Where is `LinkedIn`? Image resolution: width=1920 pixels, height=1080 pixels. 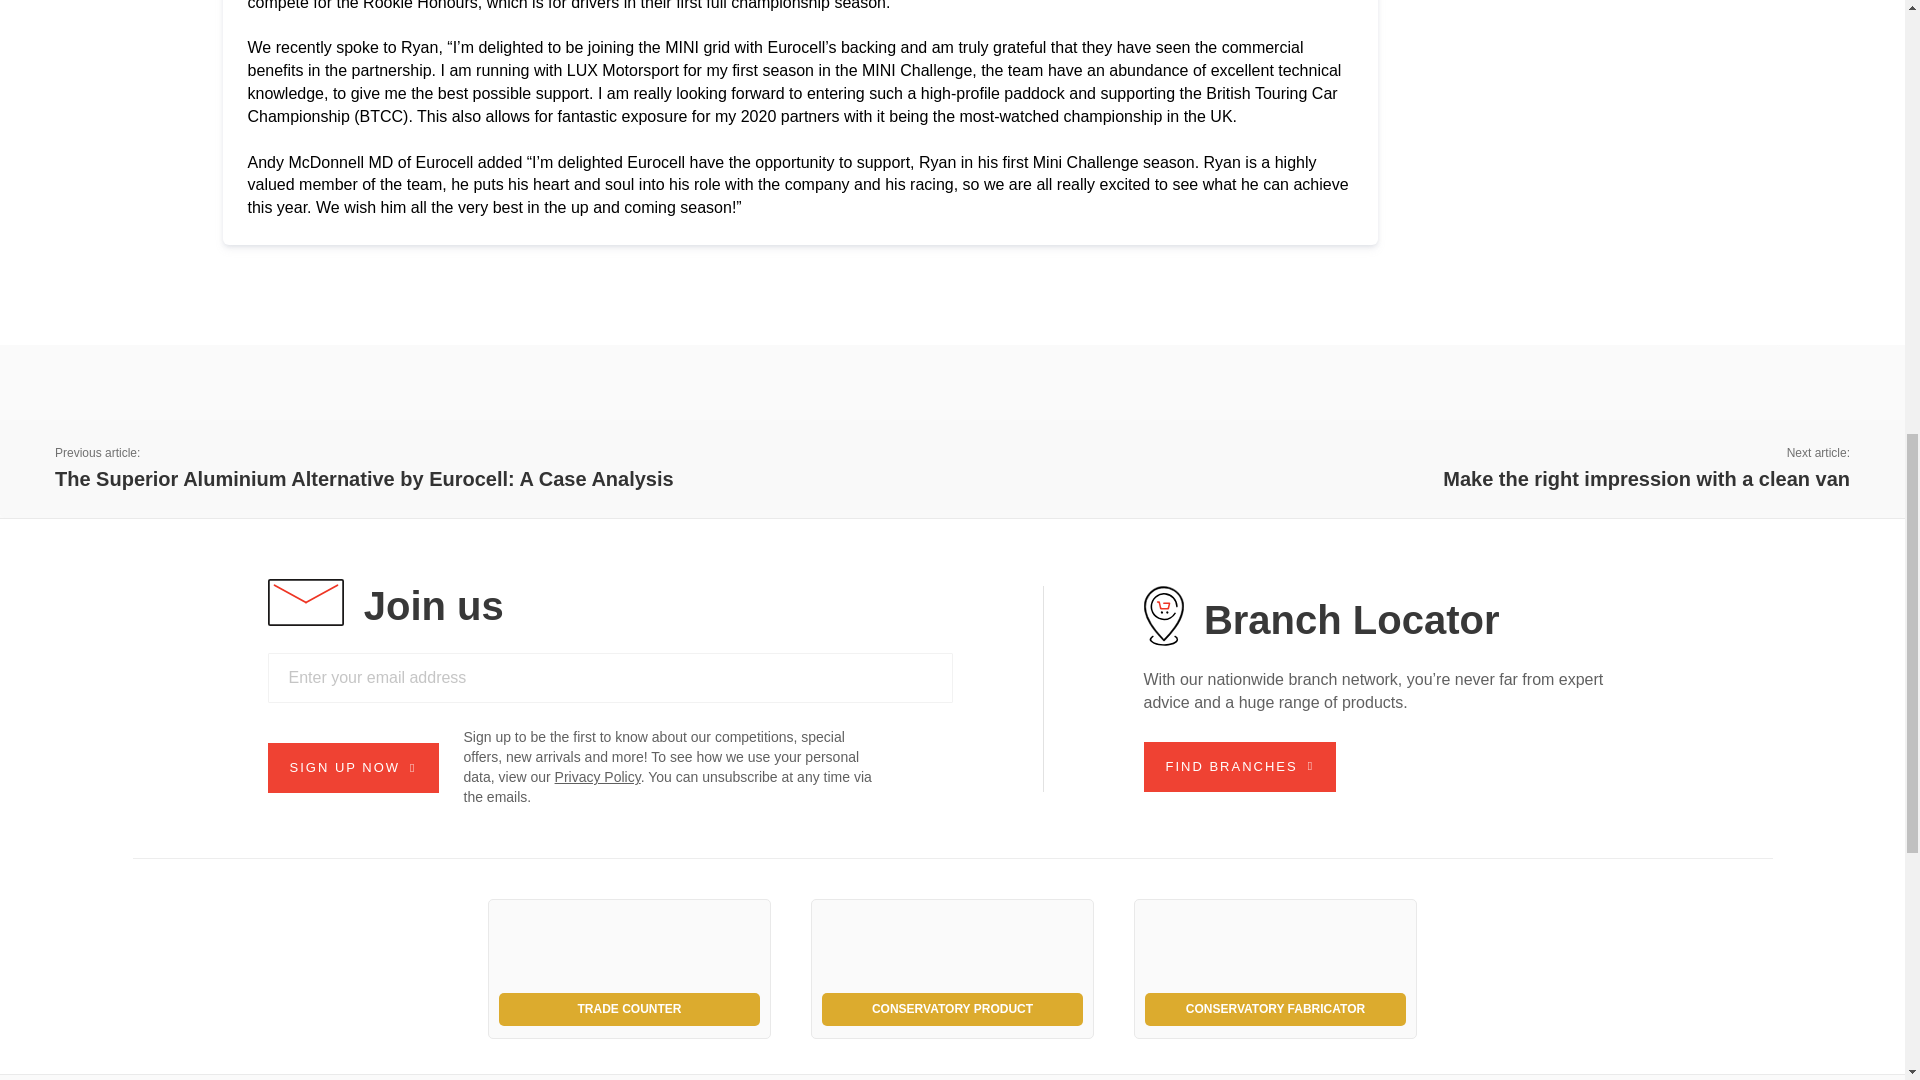 LinkedIn is located at coordinates (1780, 365).